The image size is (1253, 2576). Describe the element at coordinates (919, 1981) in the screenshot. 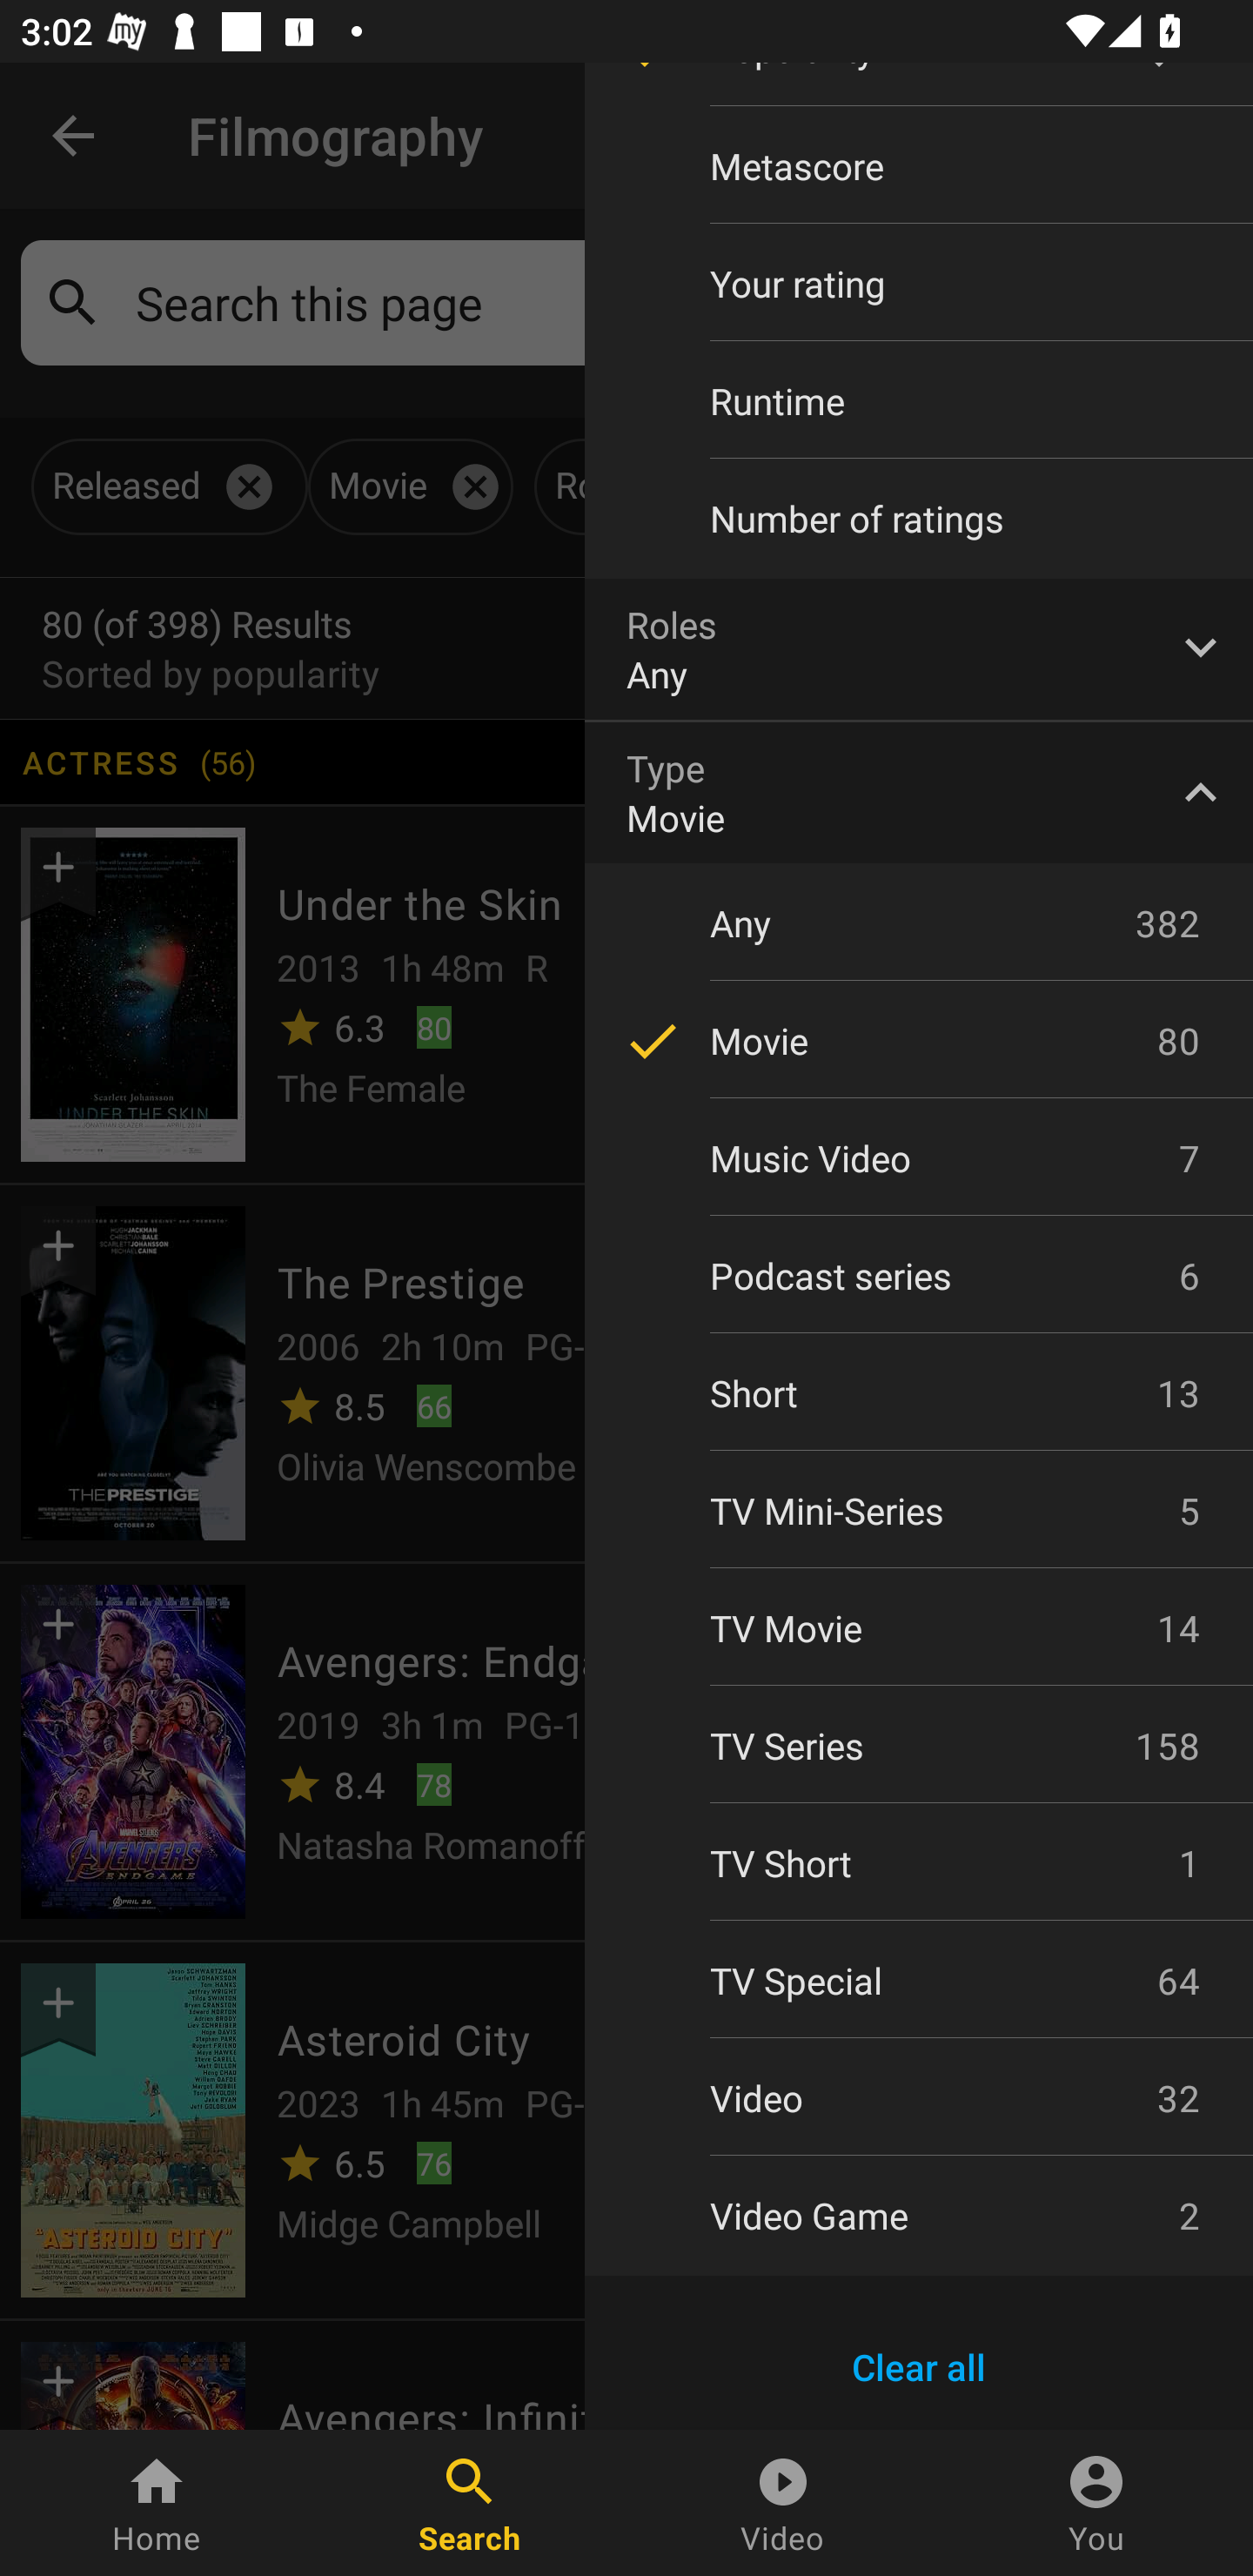

I see `TV Special 64` at that location.